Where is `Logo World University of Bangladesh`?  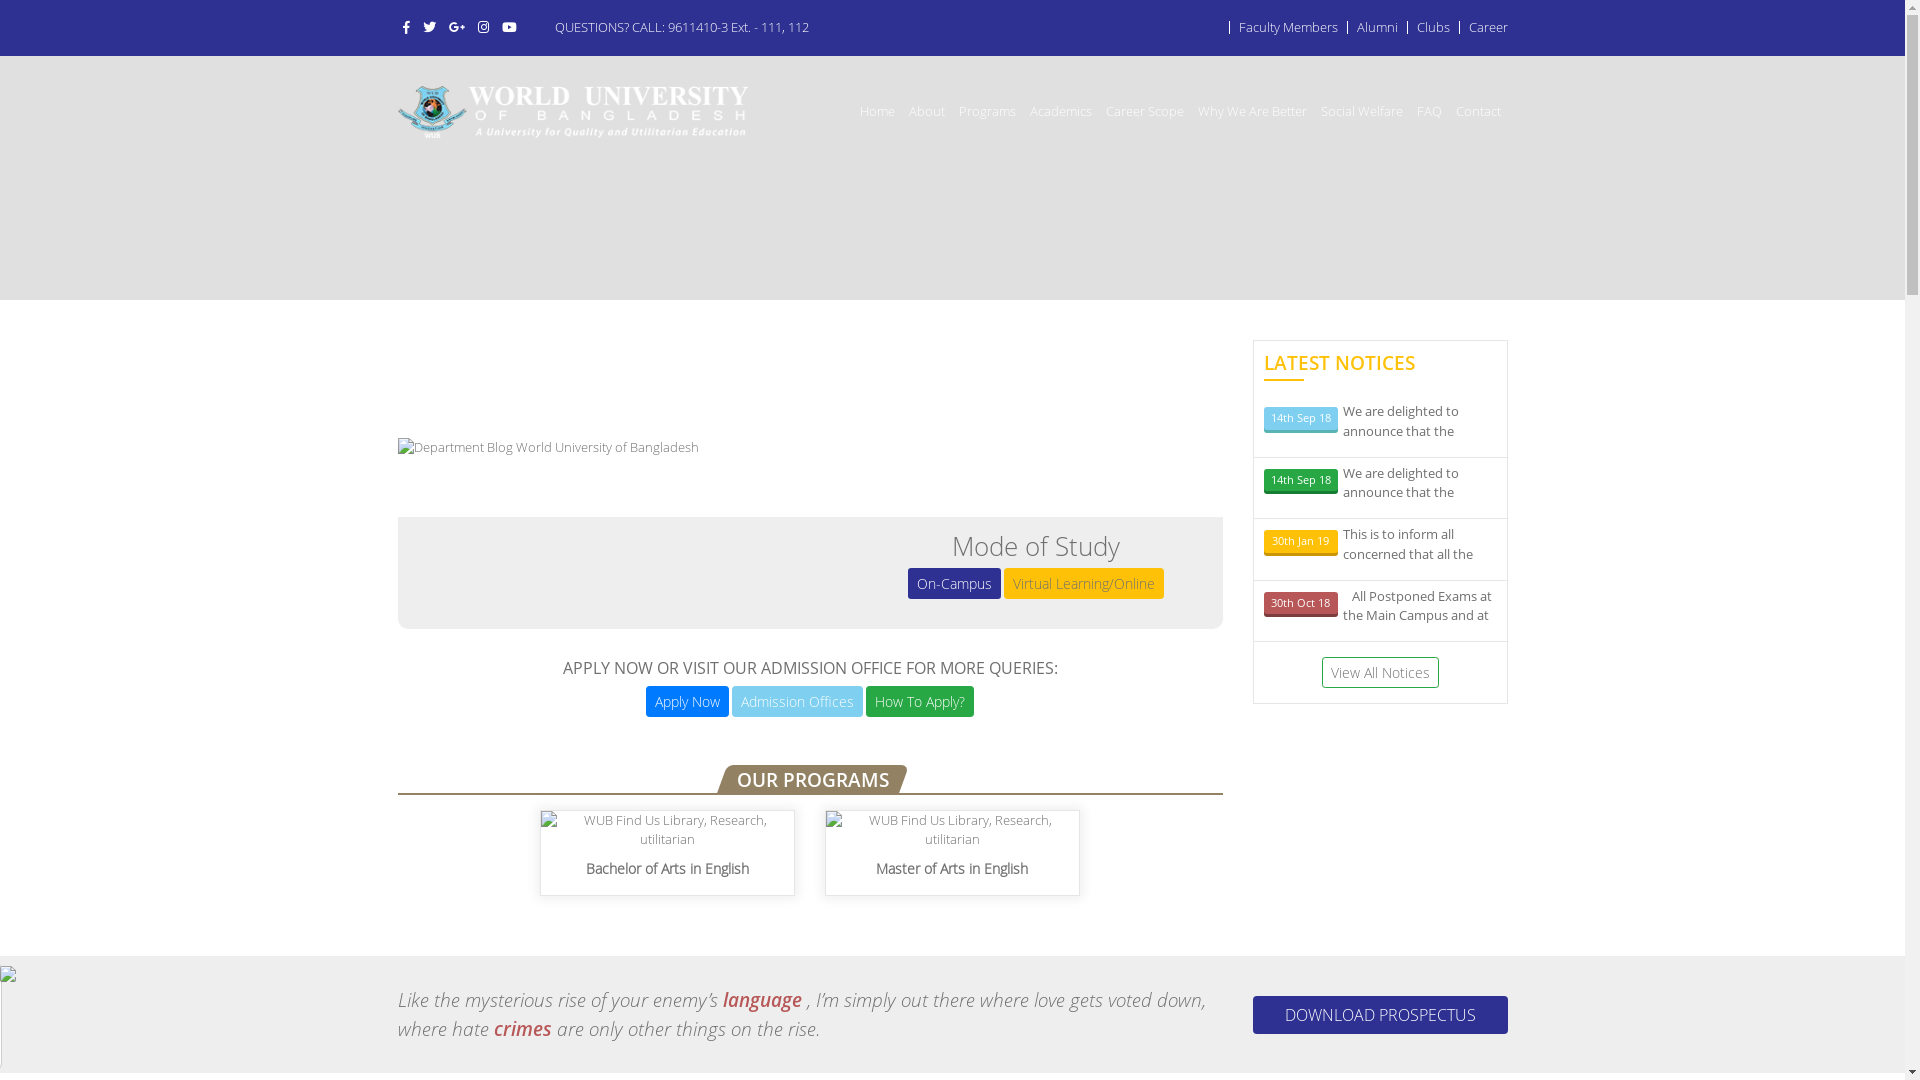
Logo World University of Bangladesh is located at coordinates (573, 112).